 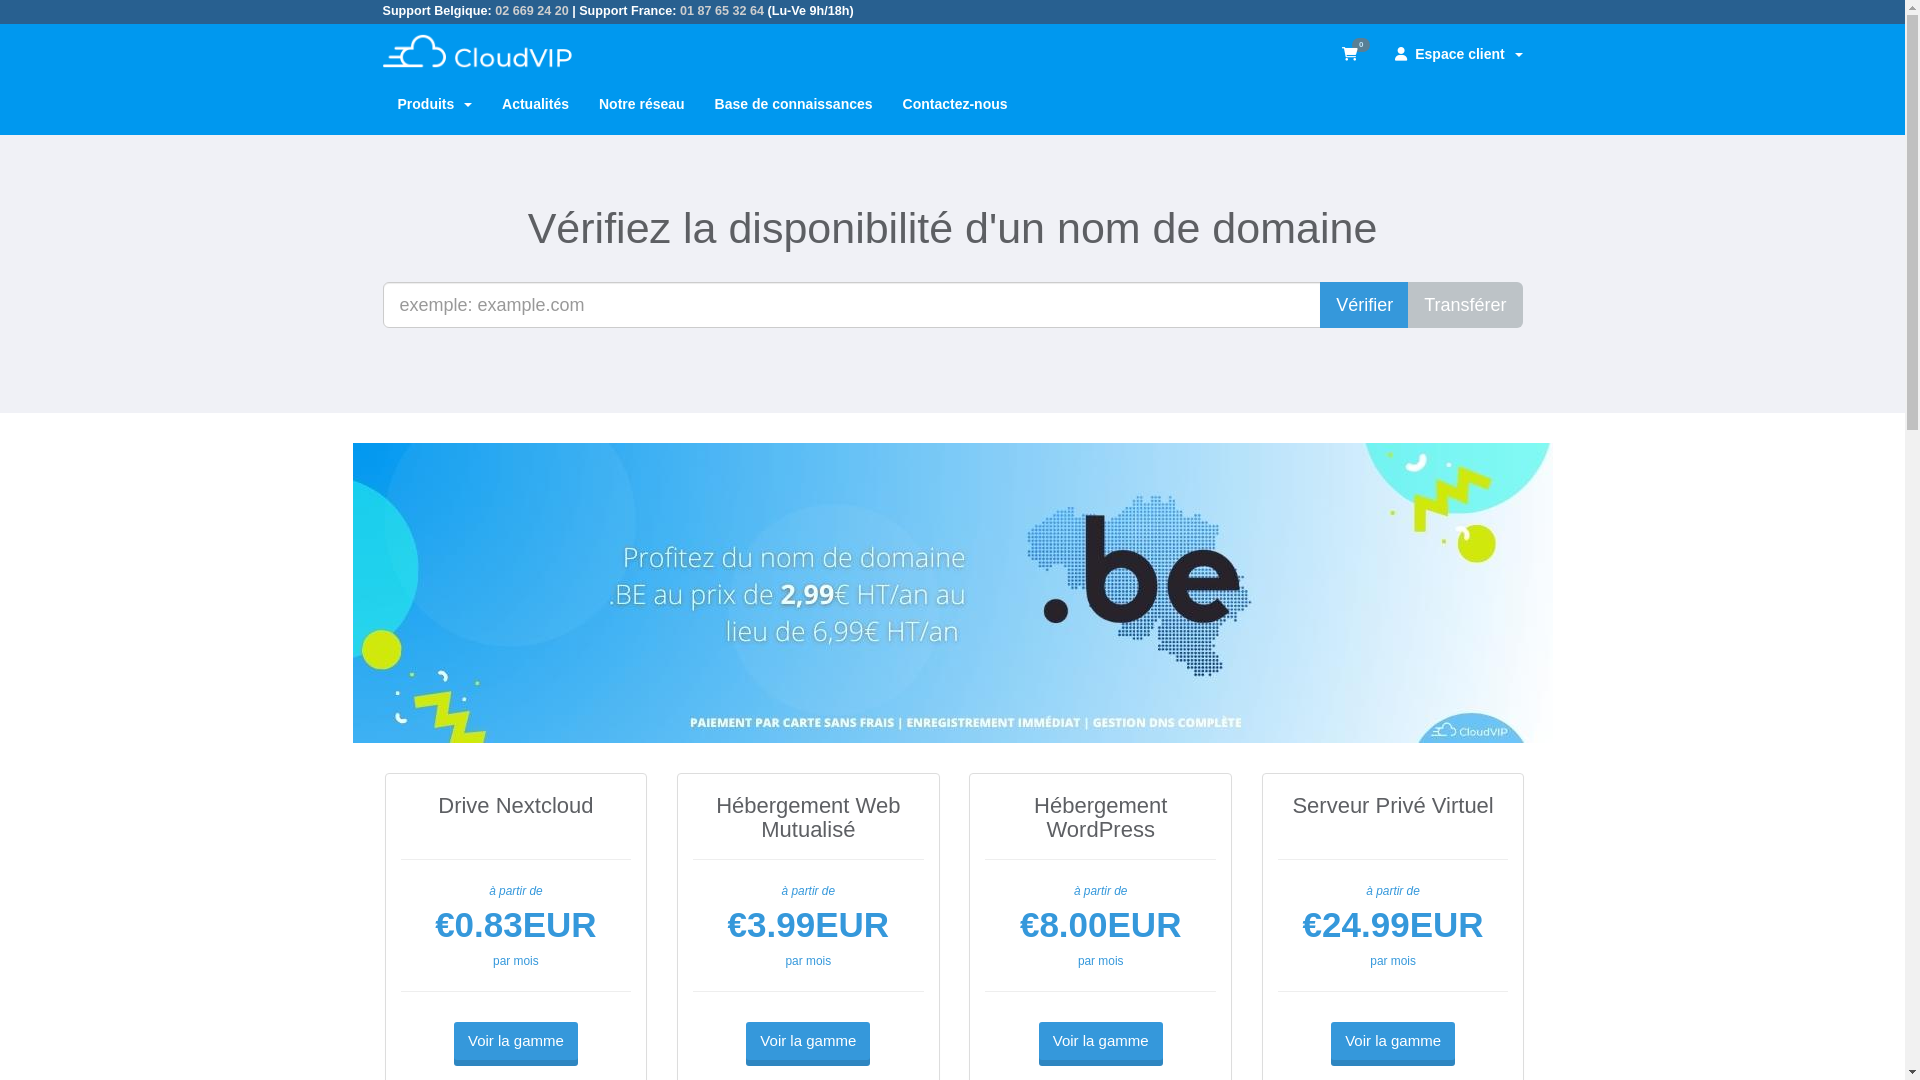 What do you see at coordinates (516, 1040) in the screenshot?
I see `Voir la gamme` at bounding box center [516, 1040].